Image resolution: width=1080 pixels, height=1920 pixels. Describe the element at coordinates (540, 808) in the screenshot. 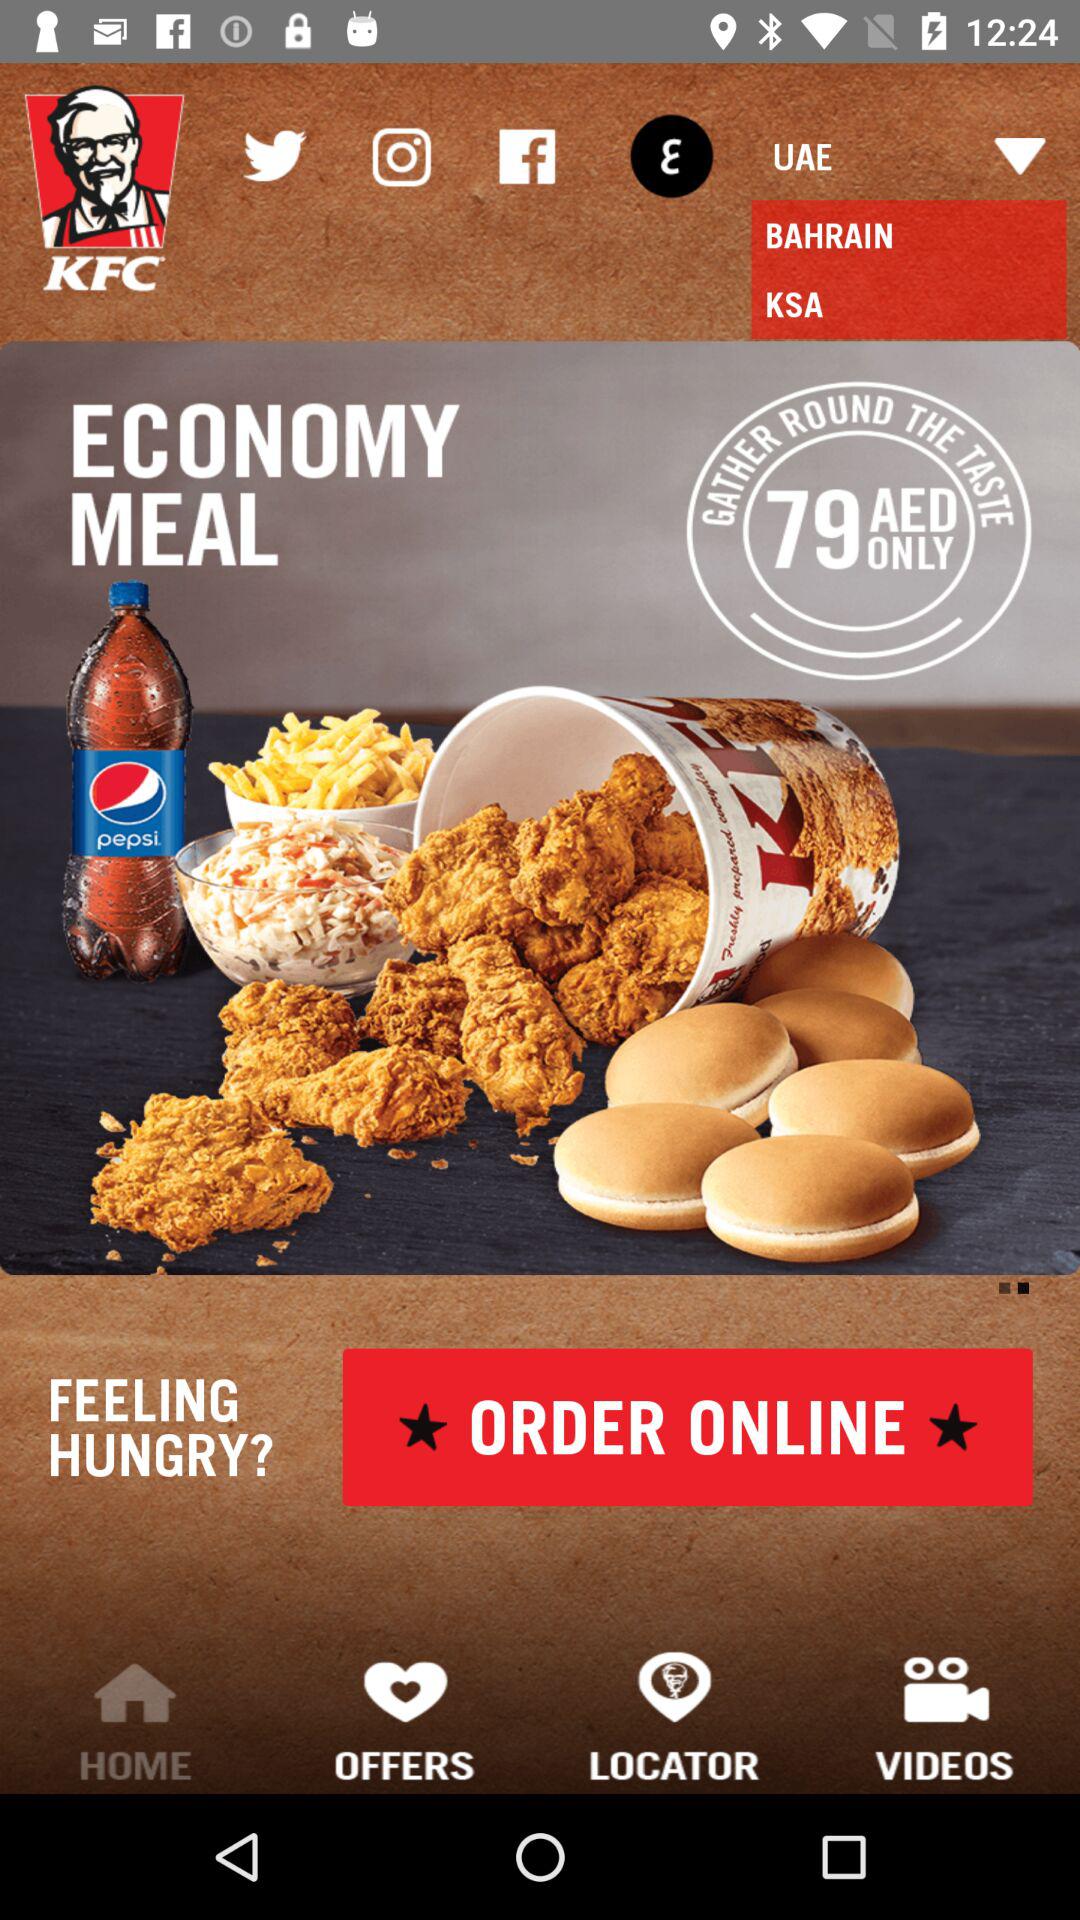

I see `open the item at the center` at that location.